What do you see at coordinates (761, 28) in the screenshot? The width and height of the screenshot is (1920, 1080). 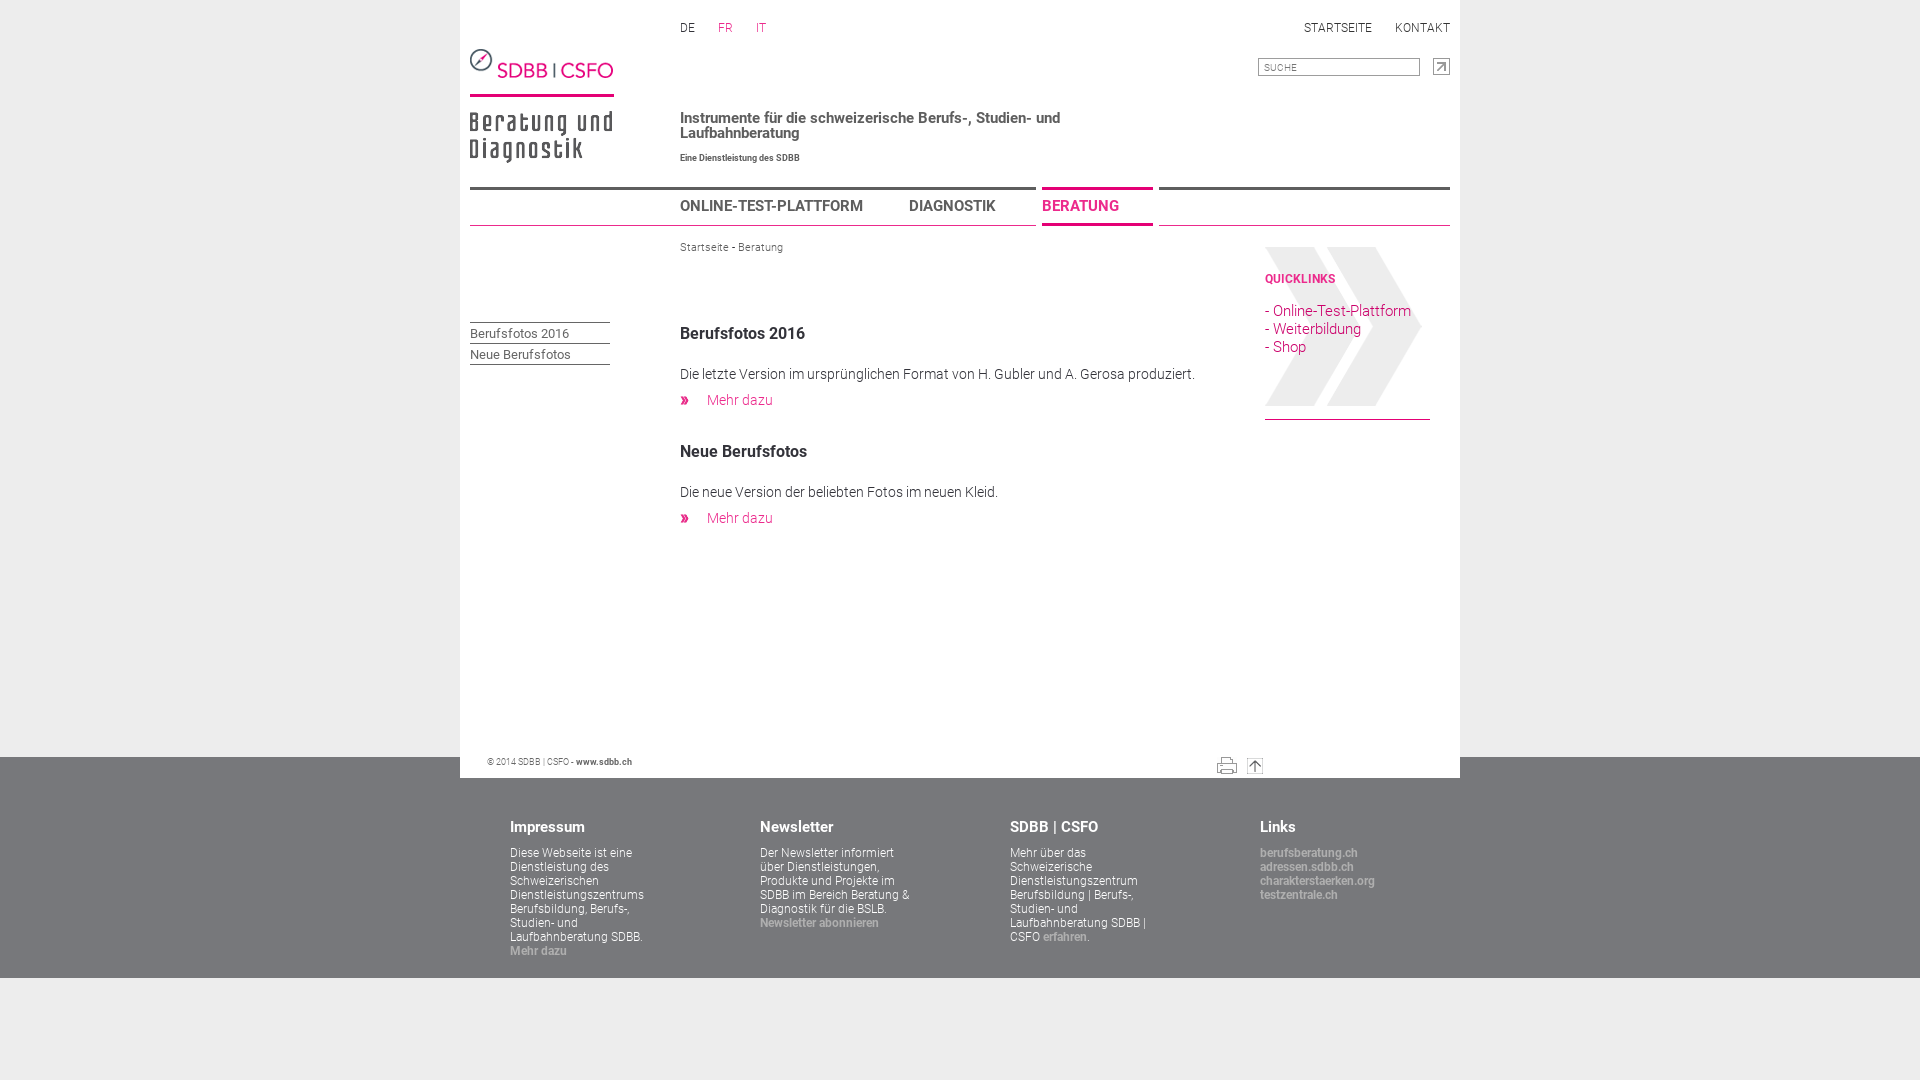 I see `IT` at bounding box center [761, 28].